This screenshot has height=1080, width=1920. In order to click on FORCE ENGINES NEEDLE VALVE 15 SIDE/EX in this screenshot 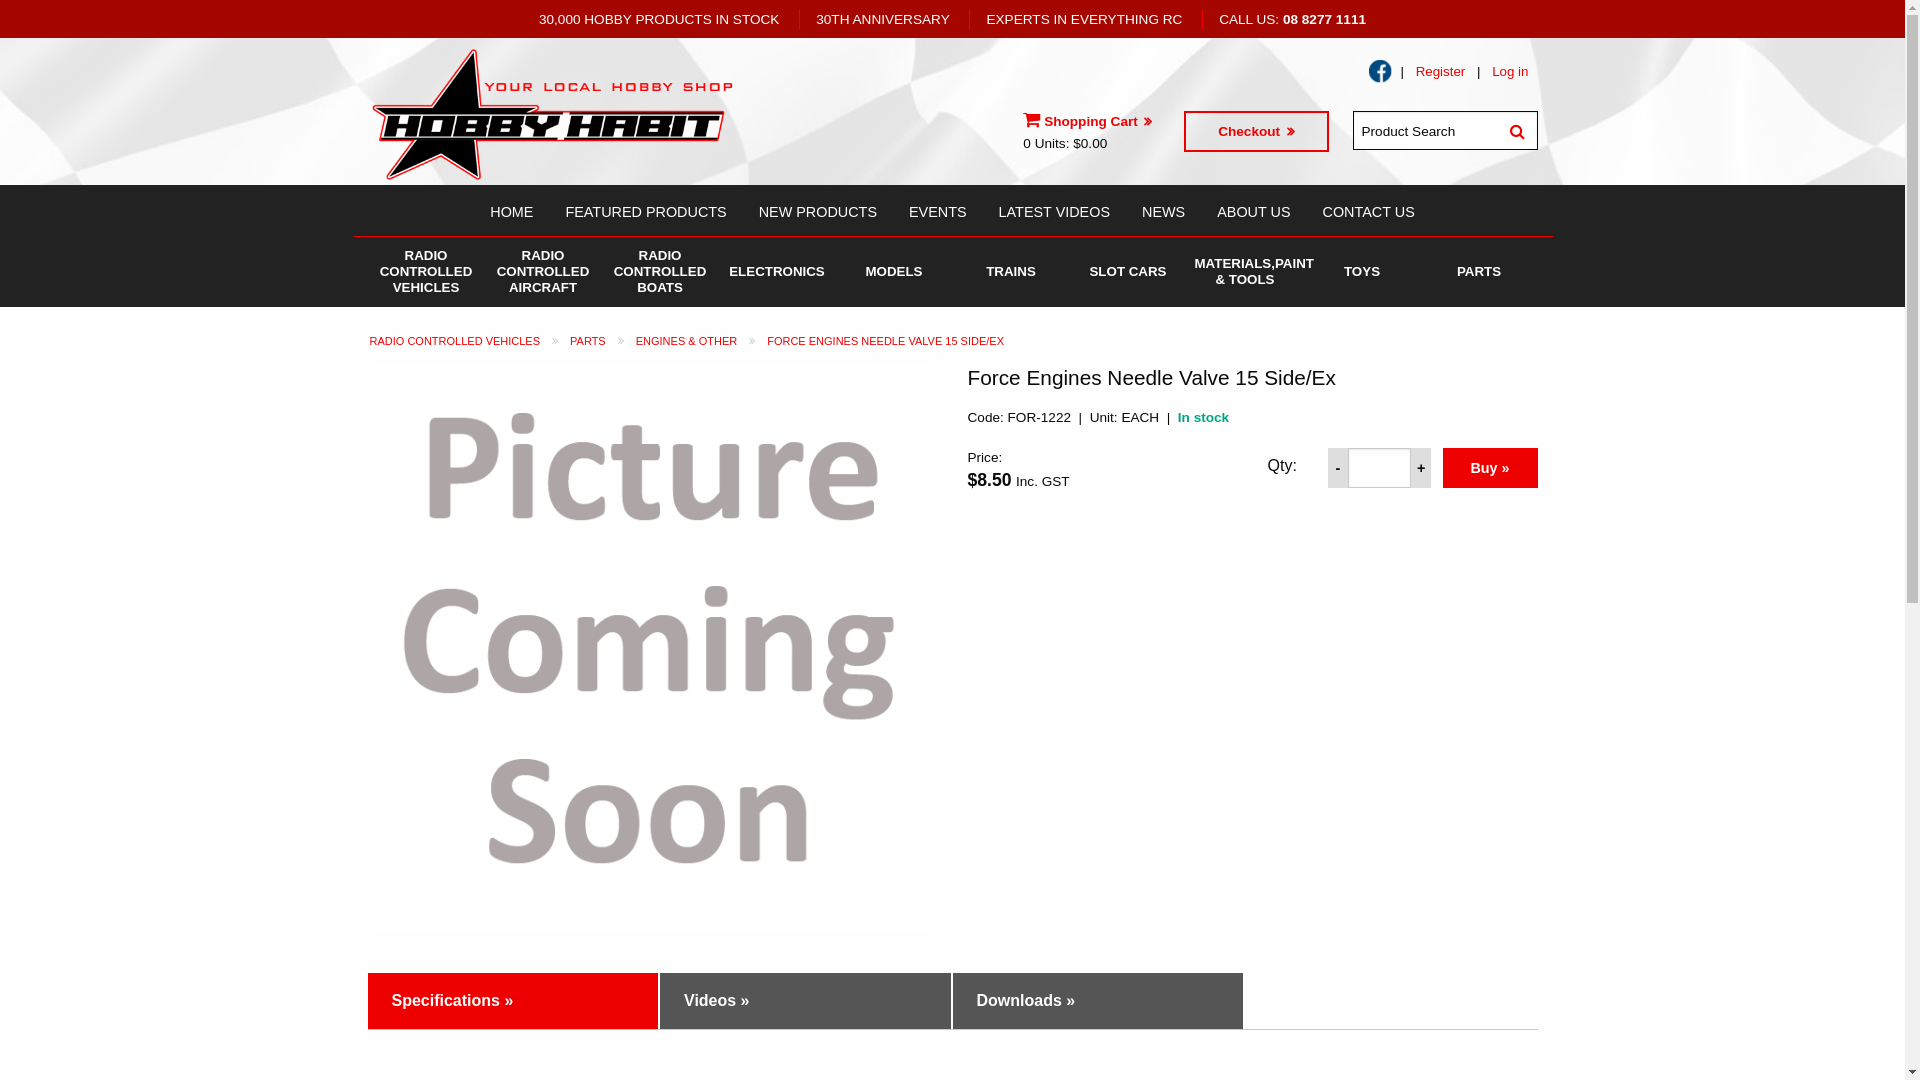, I will do `click(886, 341)`.